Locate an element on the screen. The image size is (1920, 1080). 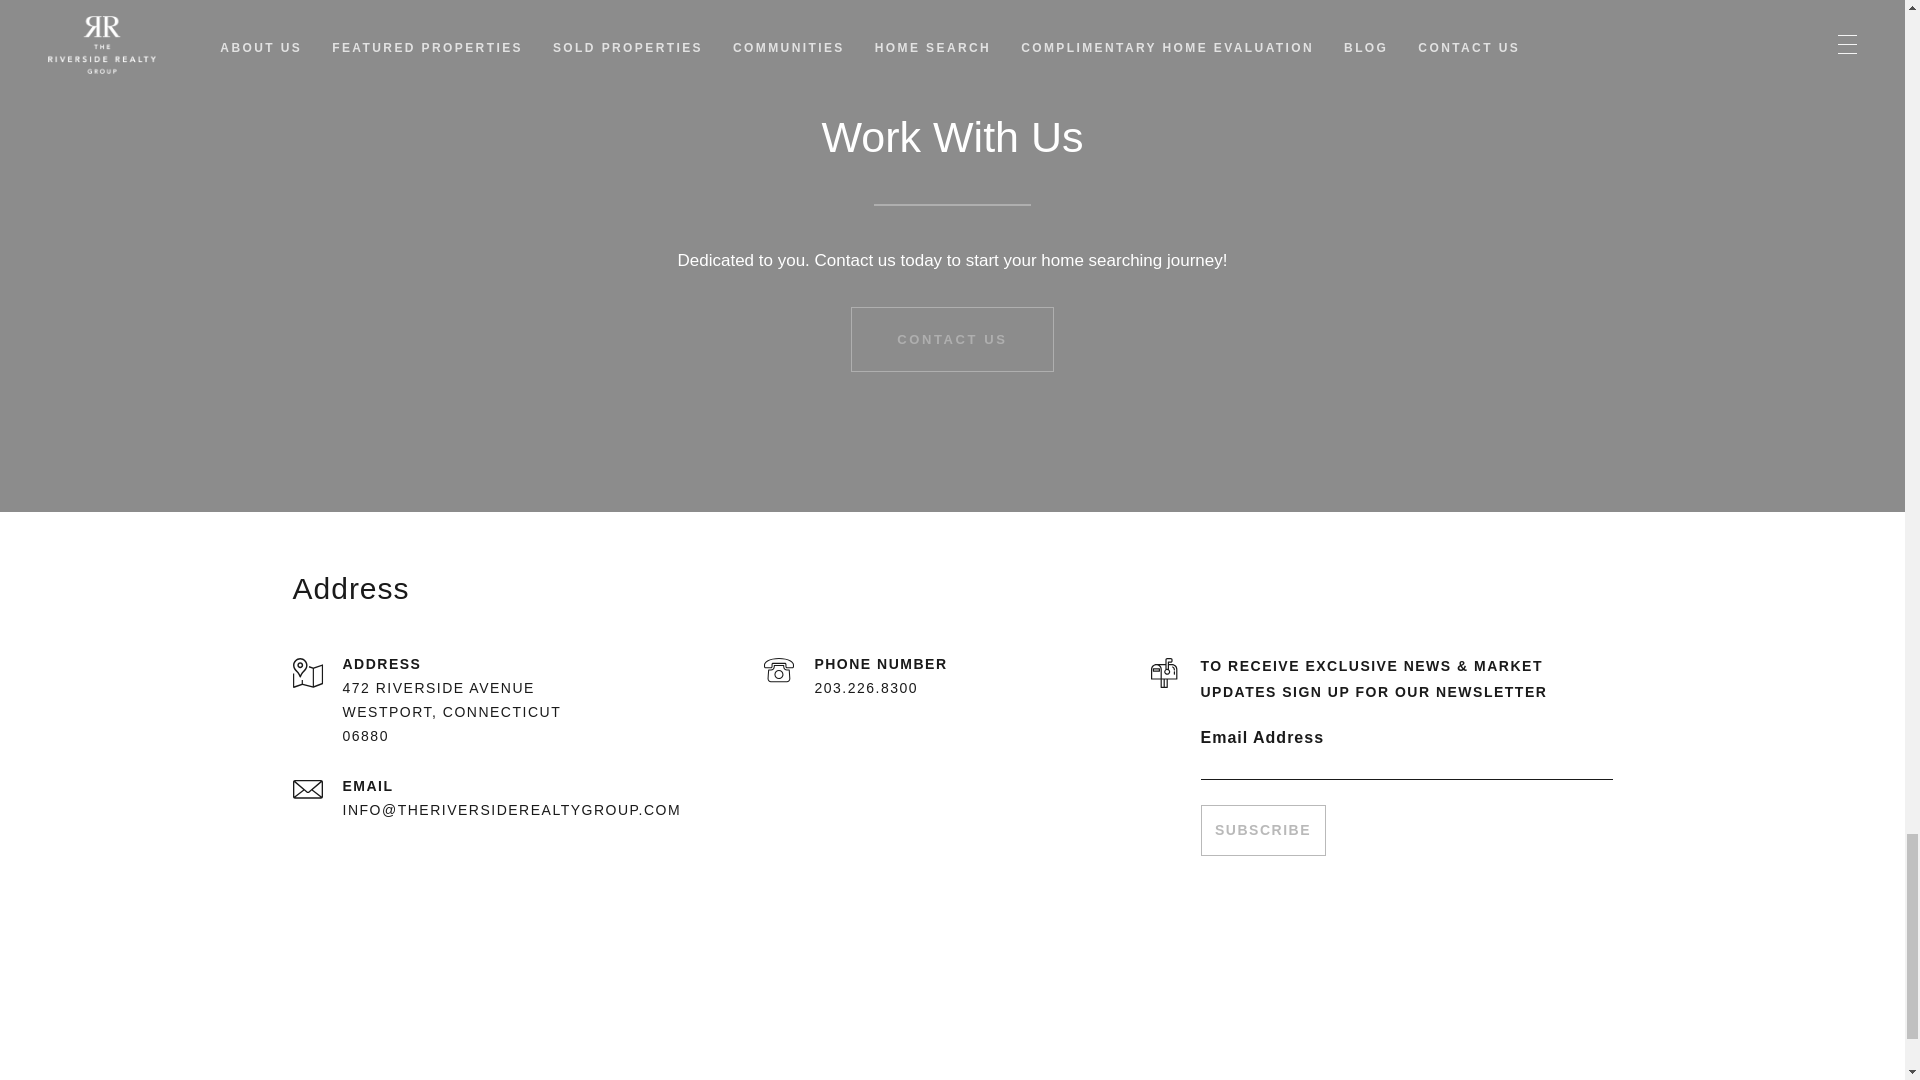
CONTACT US is located at coordinates (952, 338).